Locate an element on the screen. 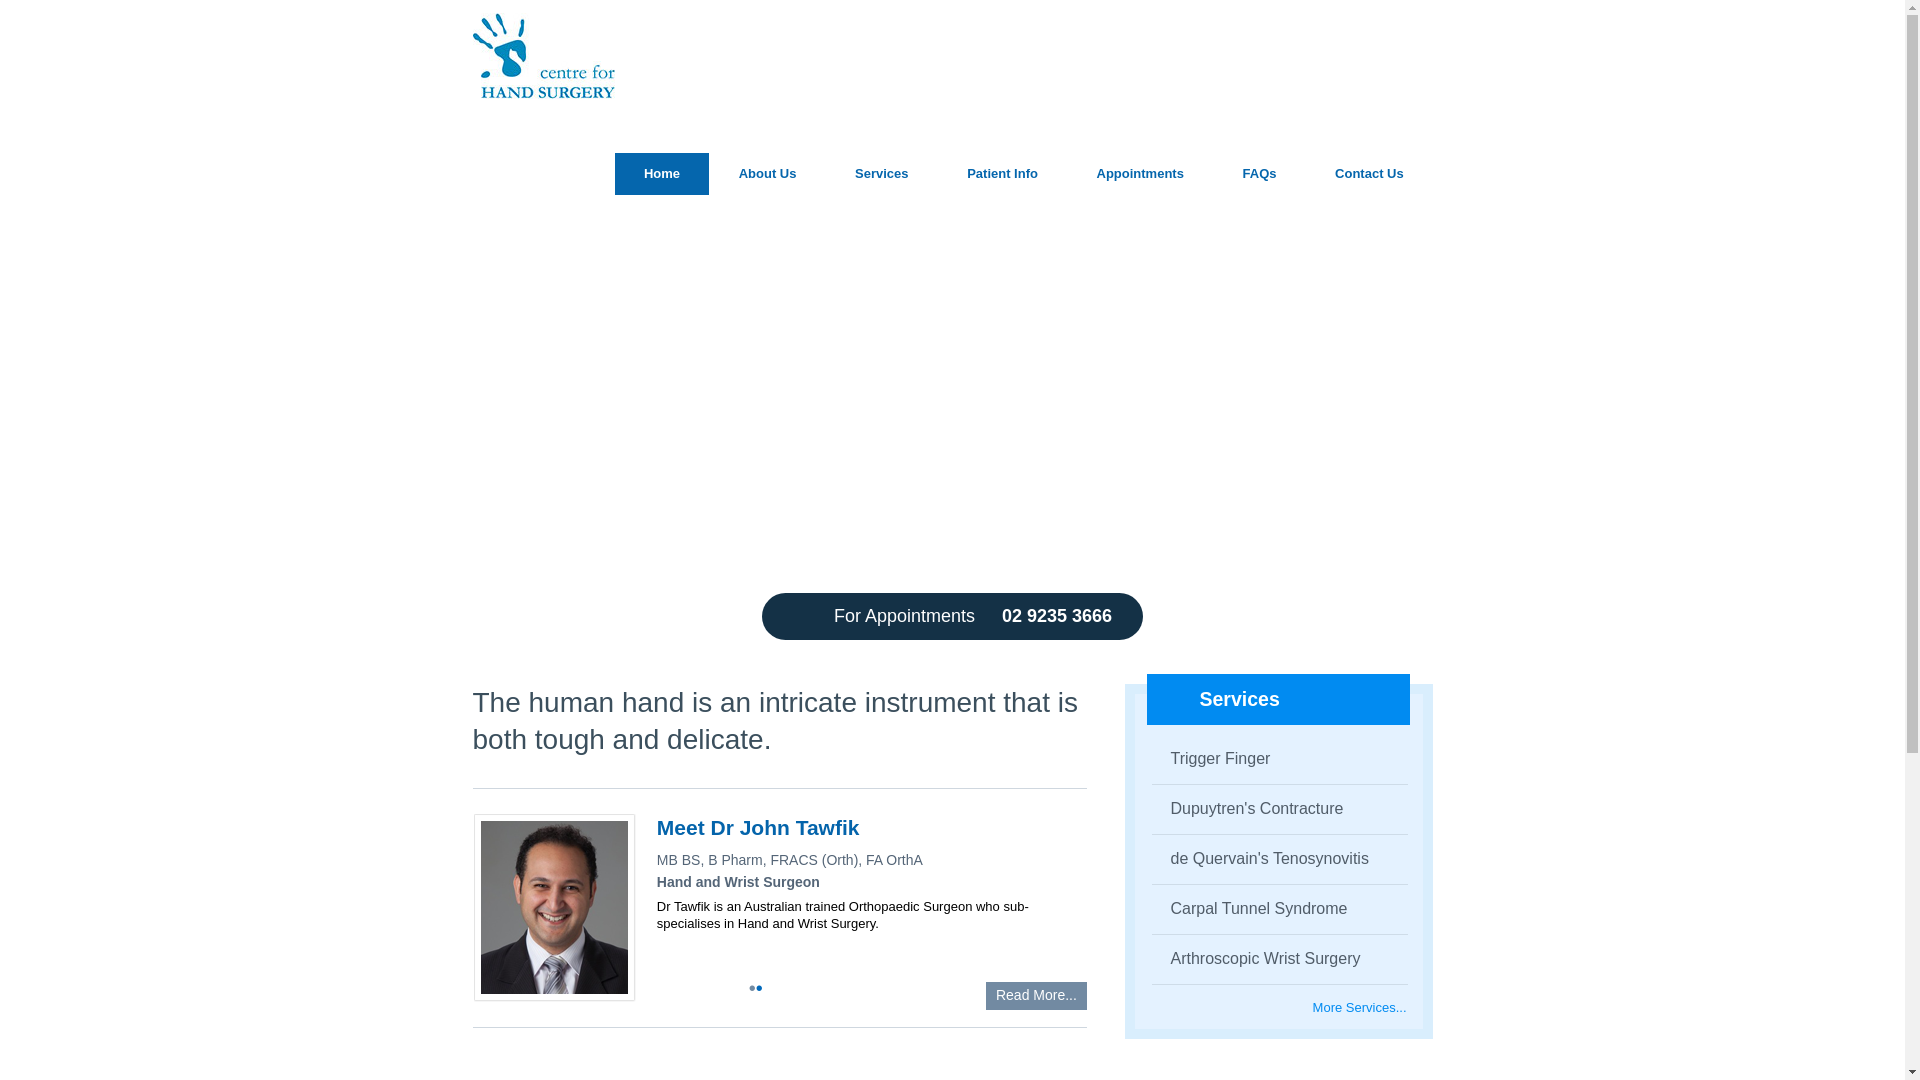 This screenshot has width=1920, height=1080. Dupuytren's Contracture is located at coordinates (1248, 808).